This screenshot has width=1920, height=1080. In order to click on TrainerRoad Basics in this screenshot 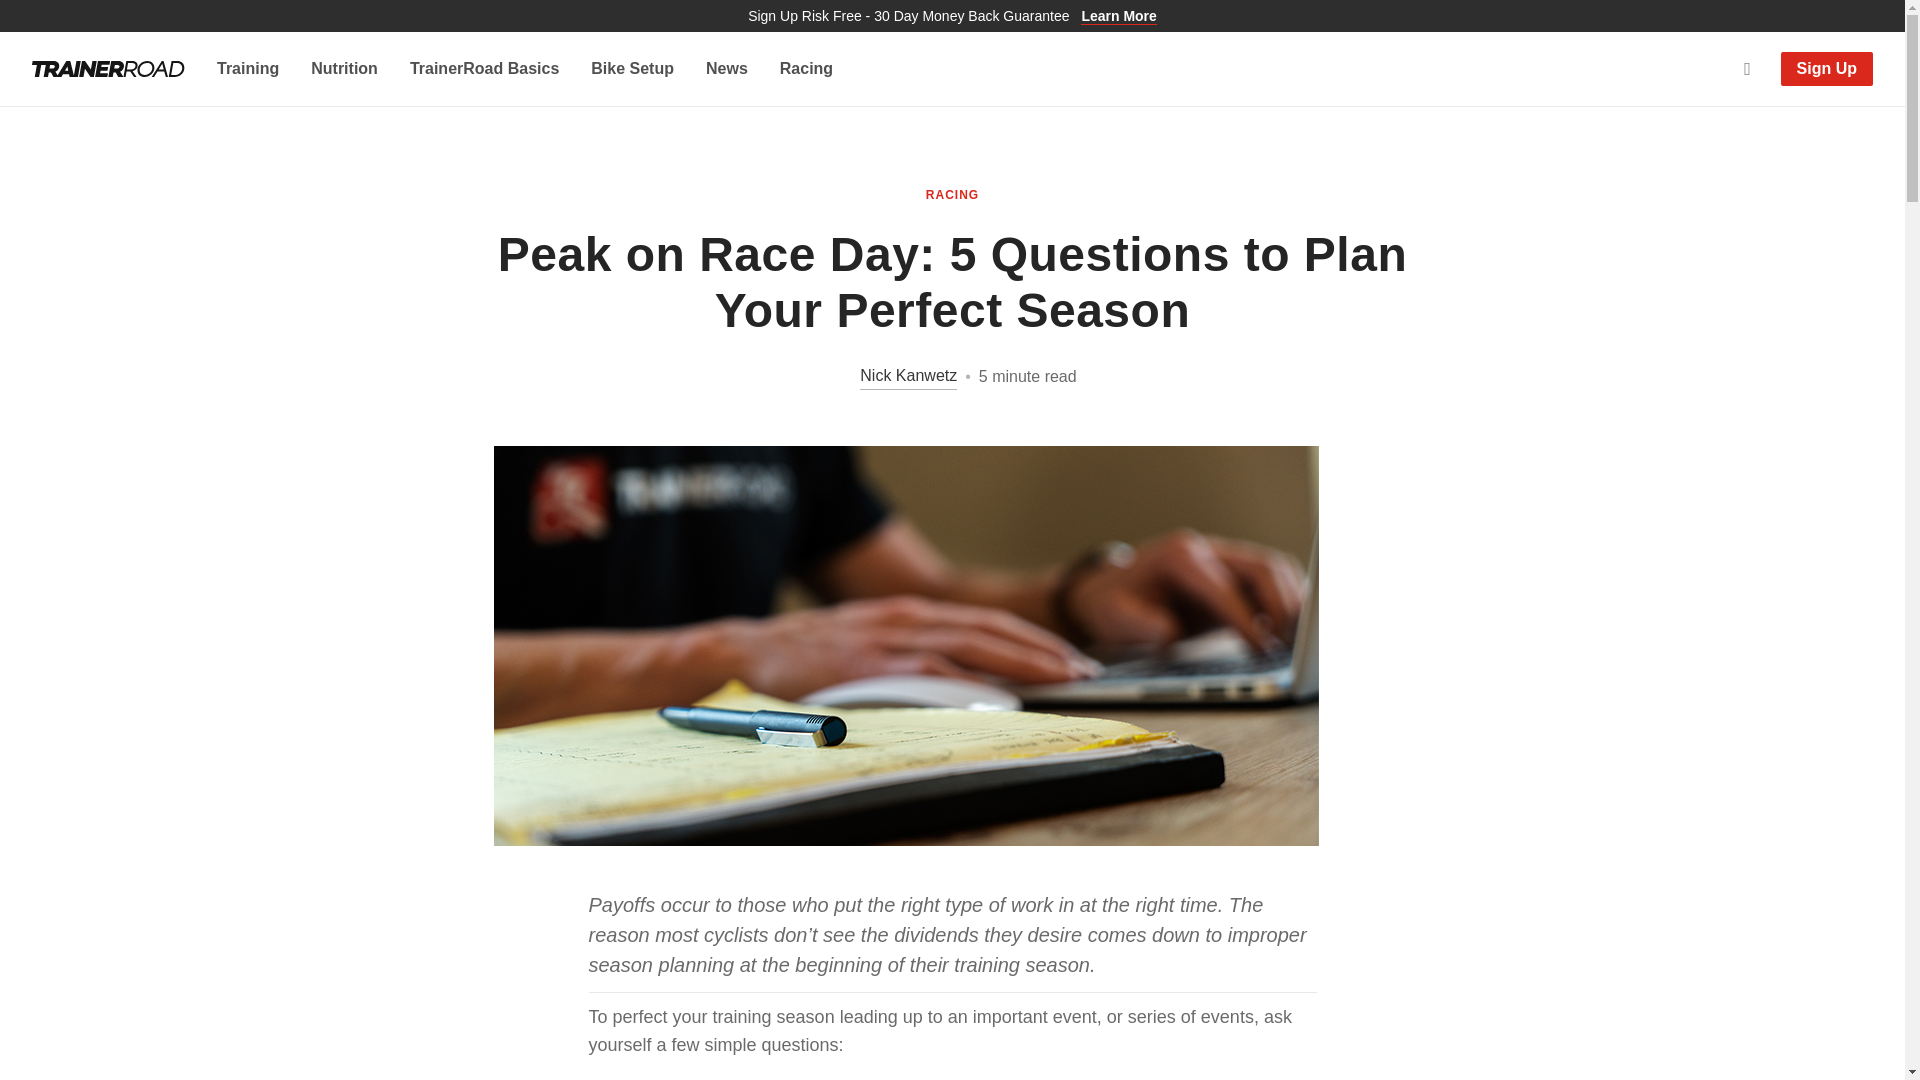, I will do `click(484, 68)`.